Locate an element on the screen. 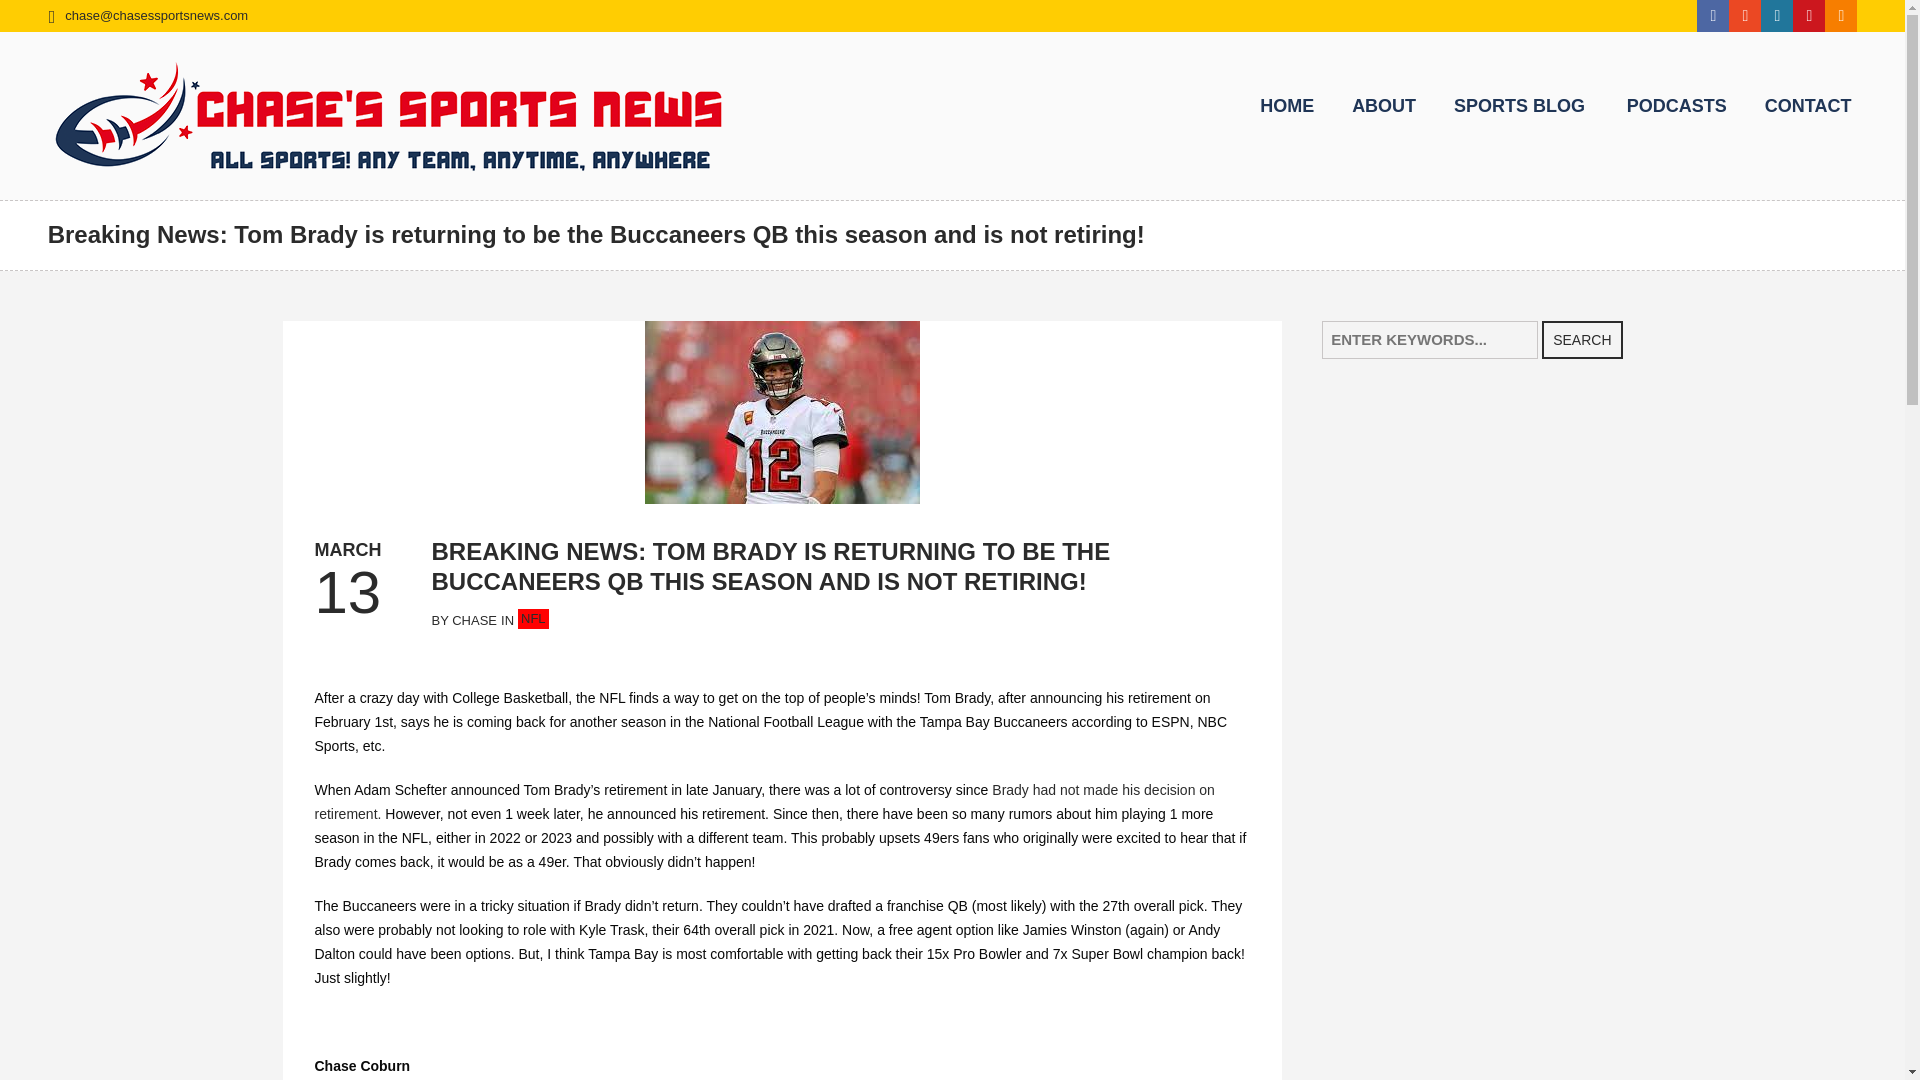 This screenshot has height=1080, width=1920. Brady had not made his decision on retirement. is located at coordinates (764, 801).